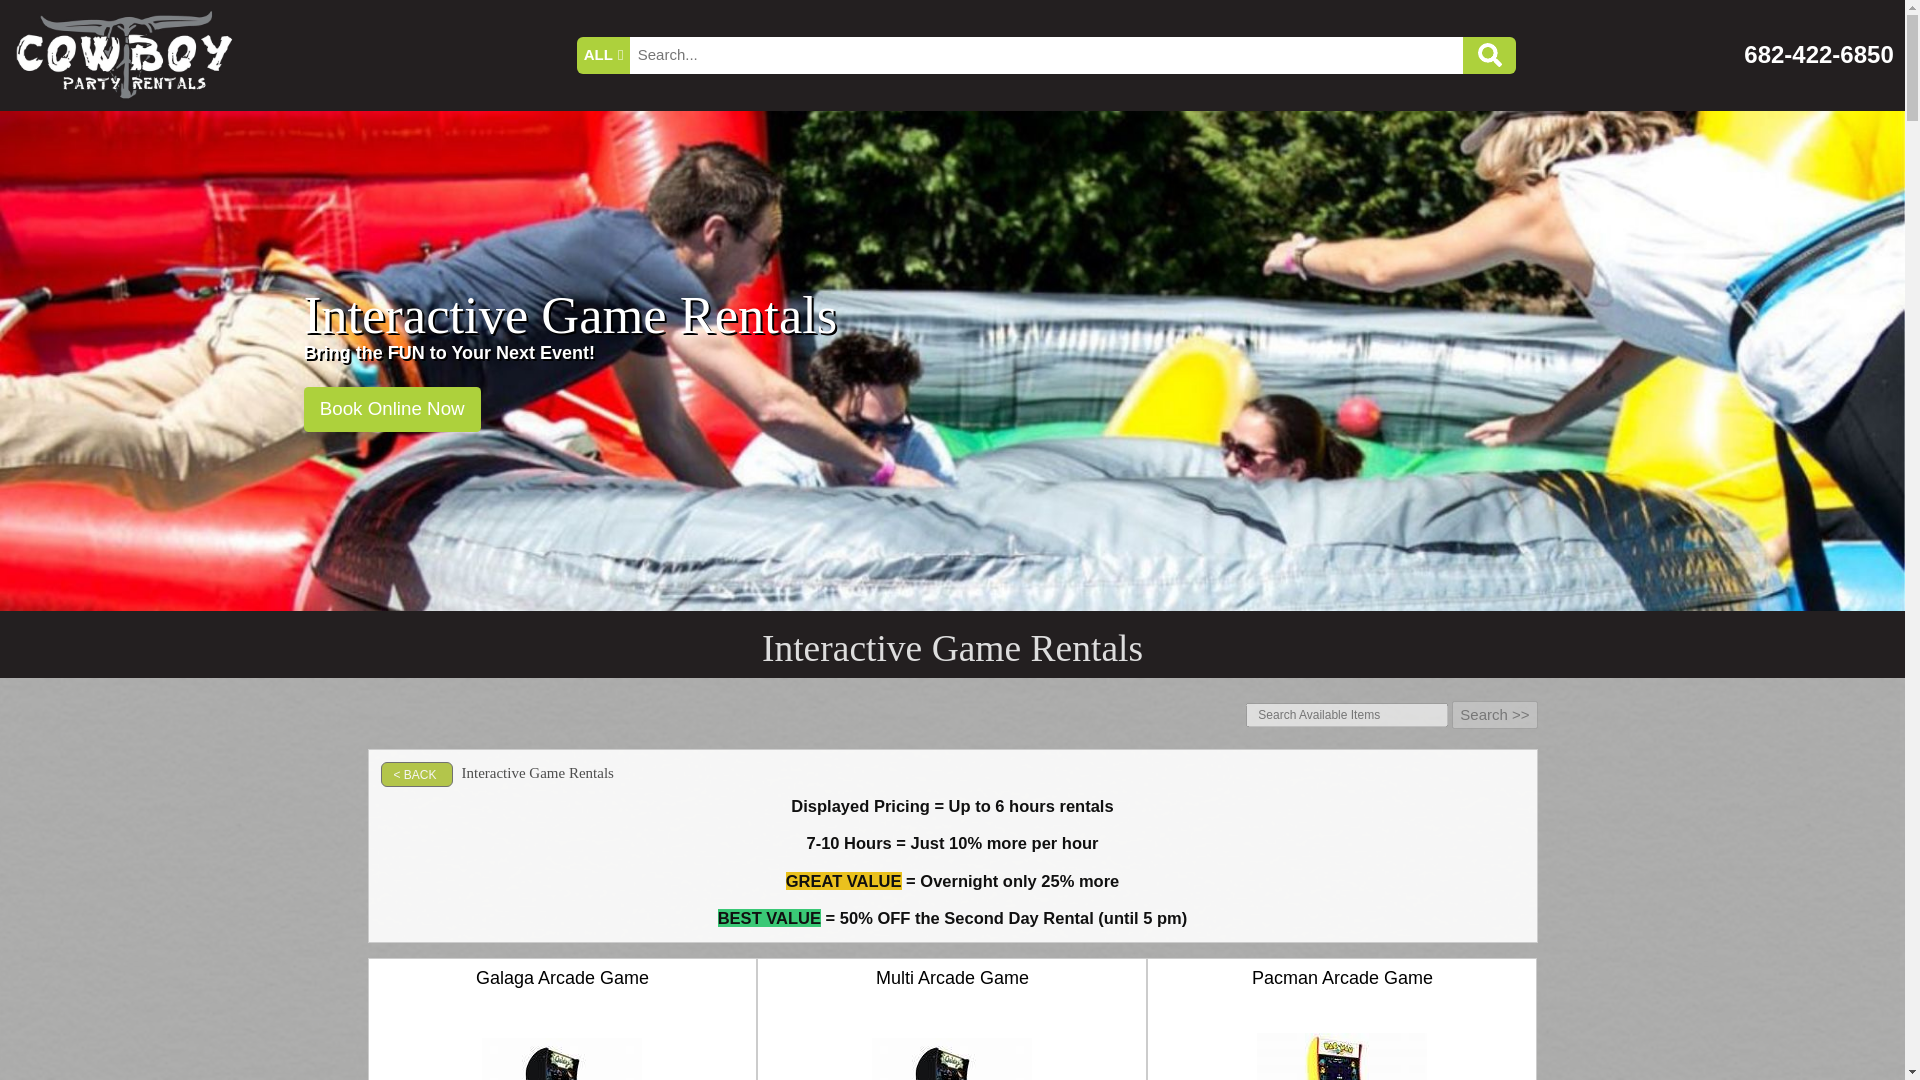 This screenshot has height=1080, width=1920. Describe the element at coordinates (1342, 1056) in the screenshot. I see `Pacman Arcade Game` at that location.